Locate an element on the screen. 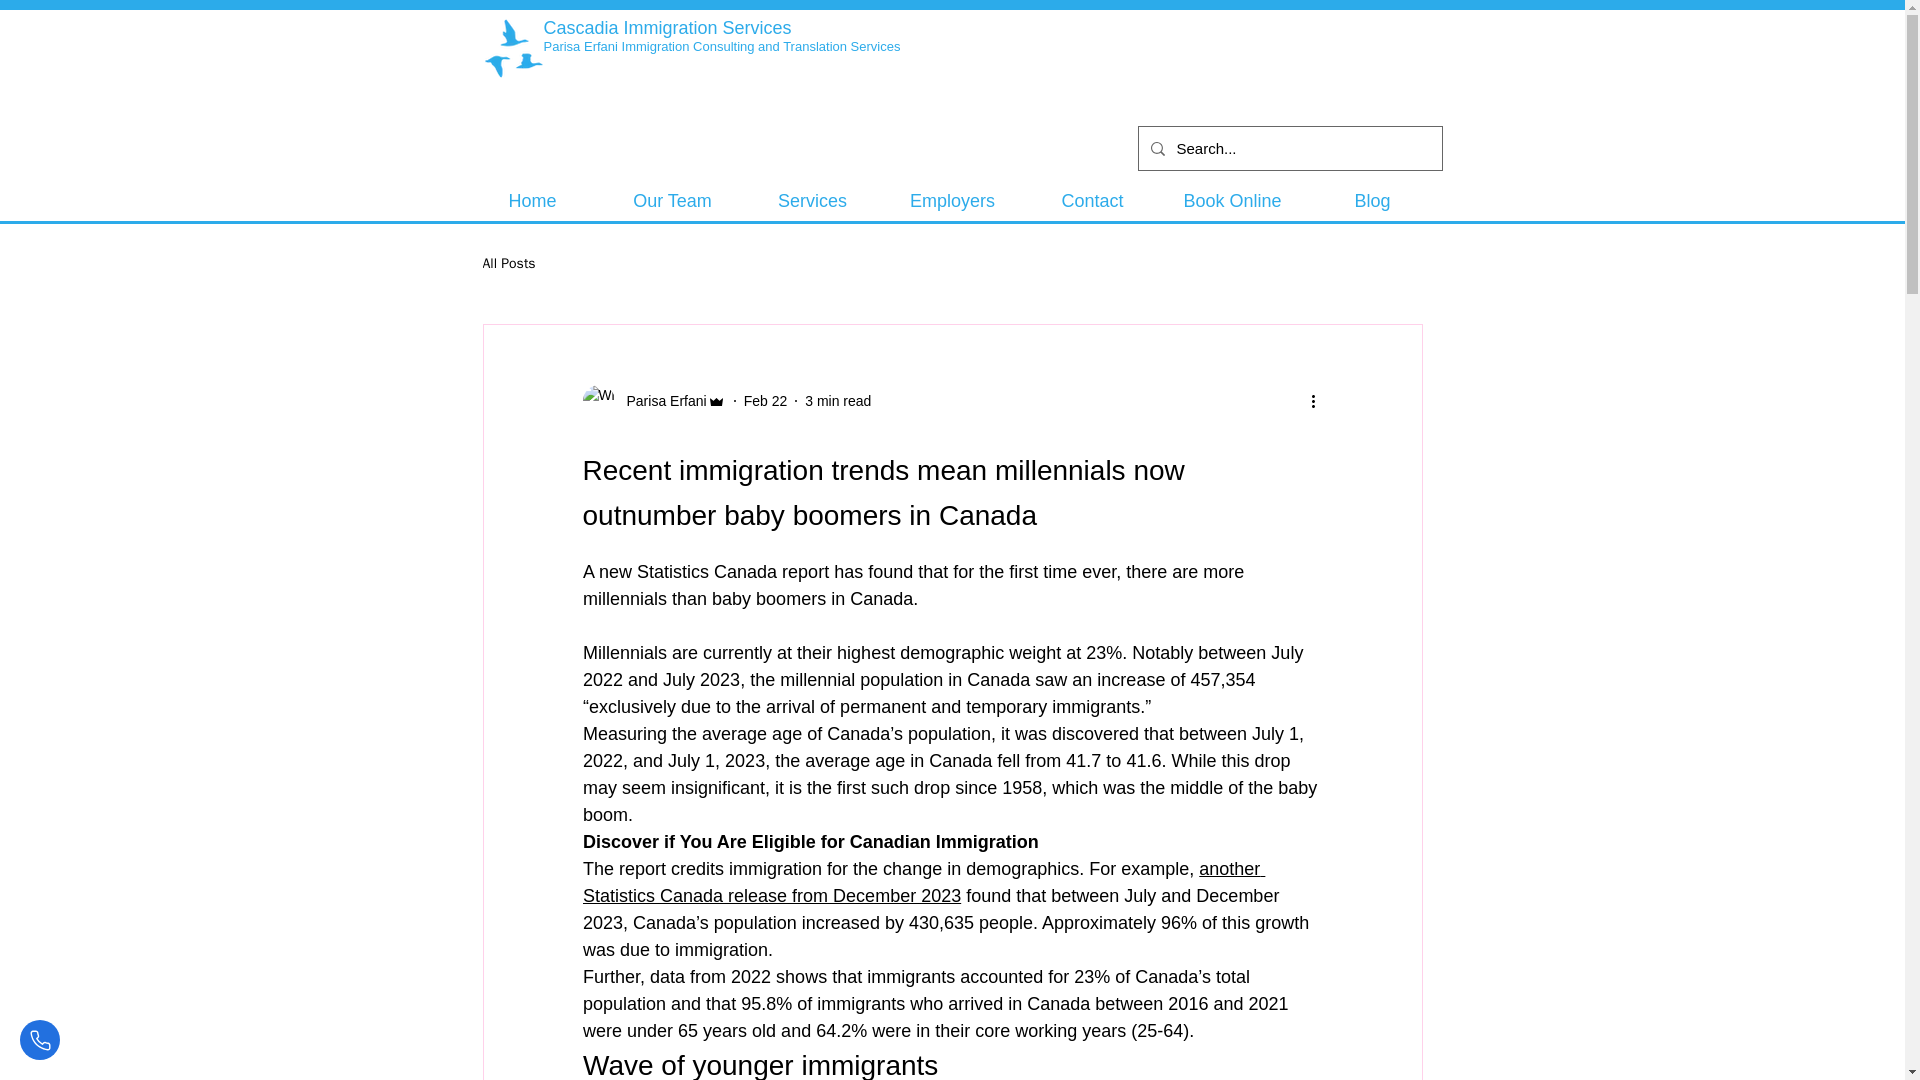 This screenshot has width=1920, height=1080. Feb 22 is located at coordinates (766, 400).